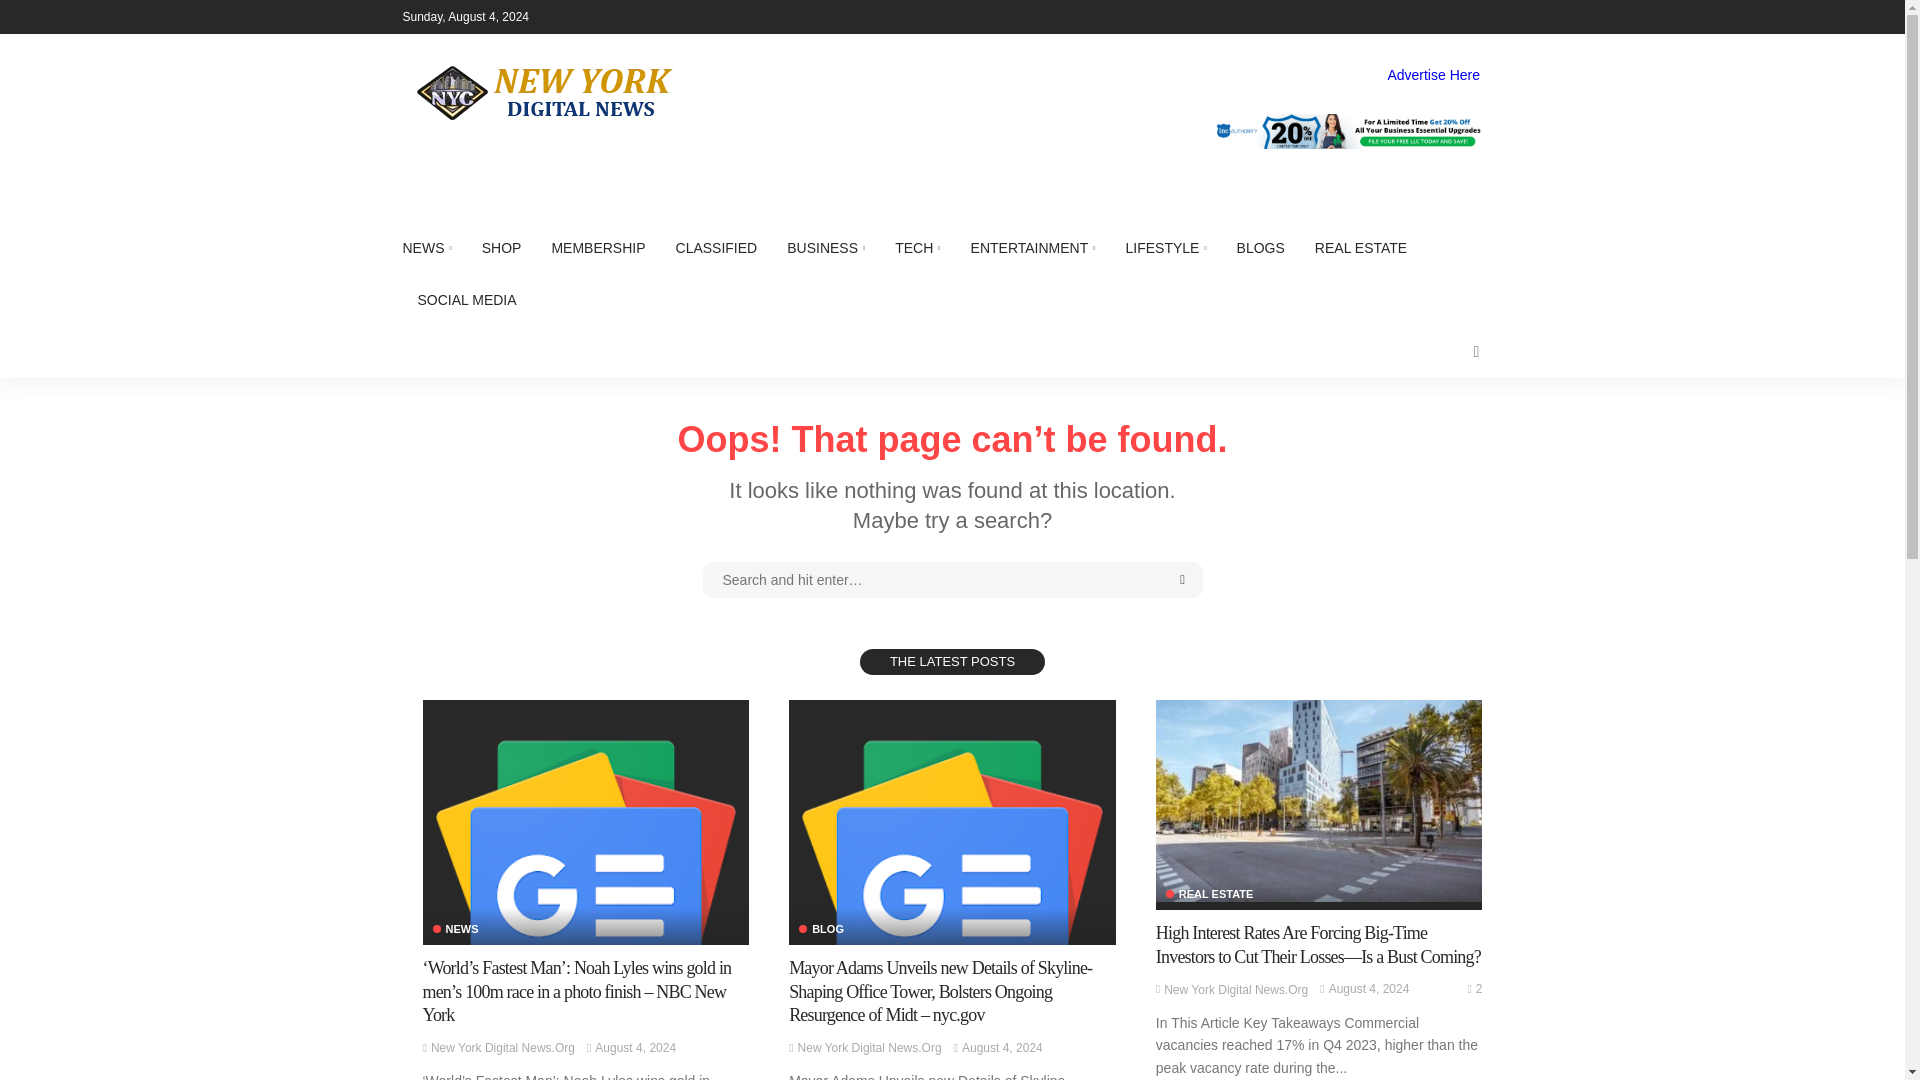 Image resolution: width=1920 pixels, height=1080 pixels. Describe the element at coordinates (952, 580) in the screenshot. I see `search for:` at that location.